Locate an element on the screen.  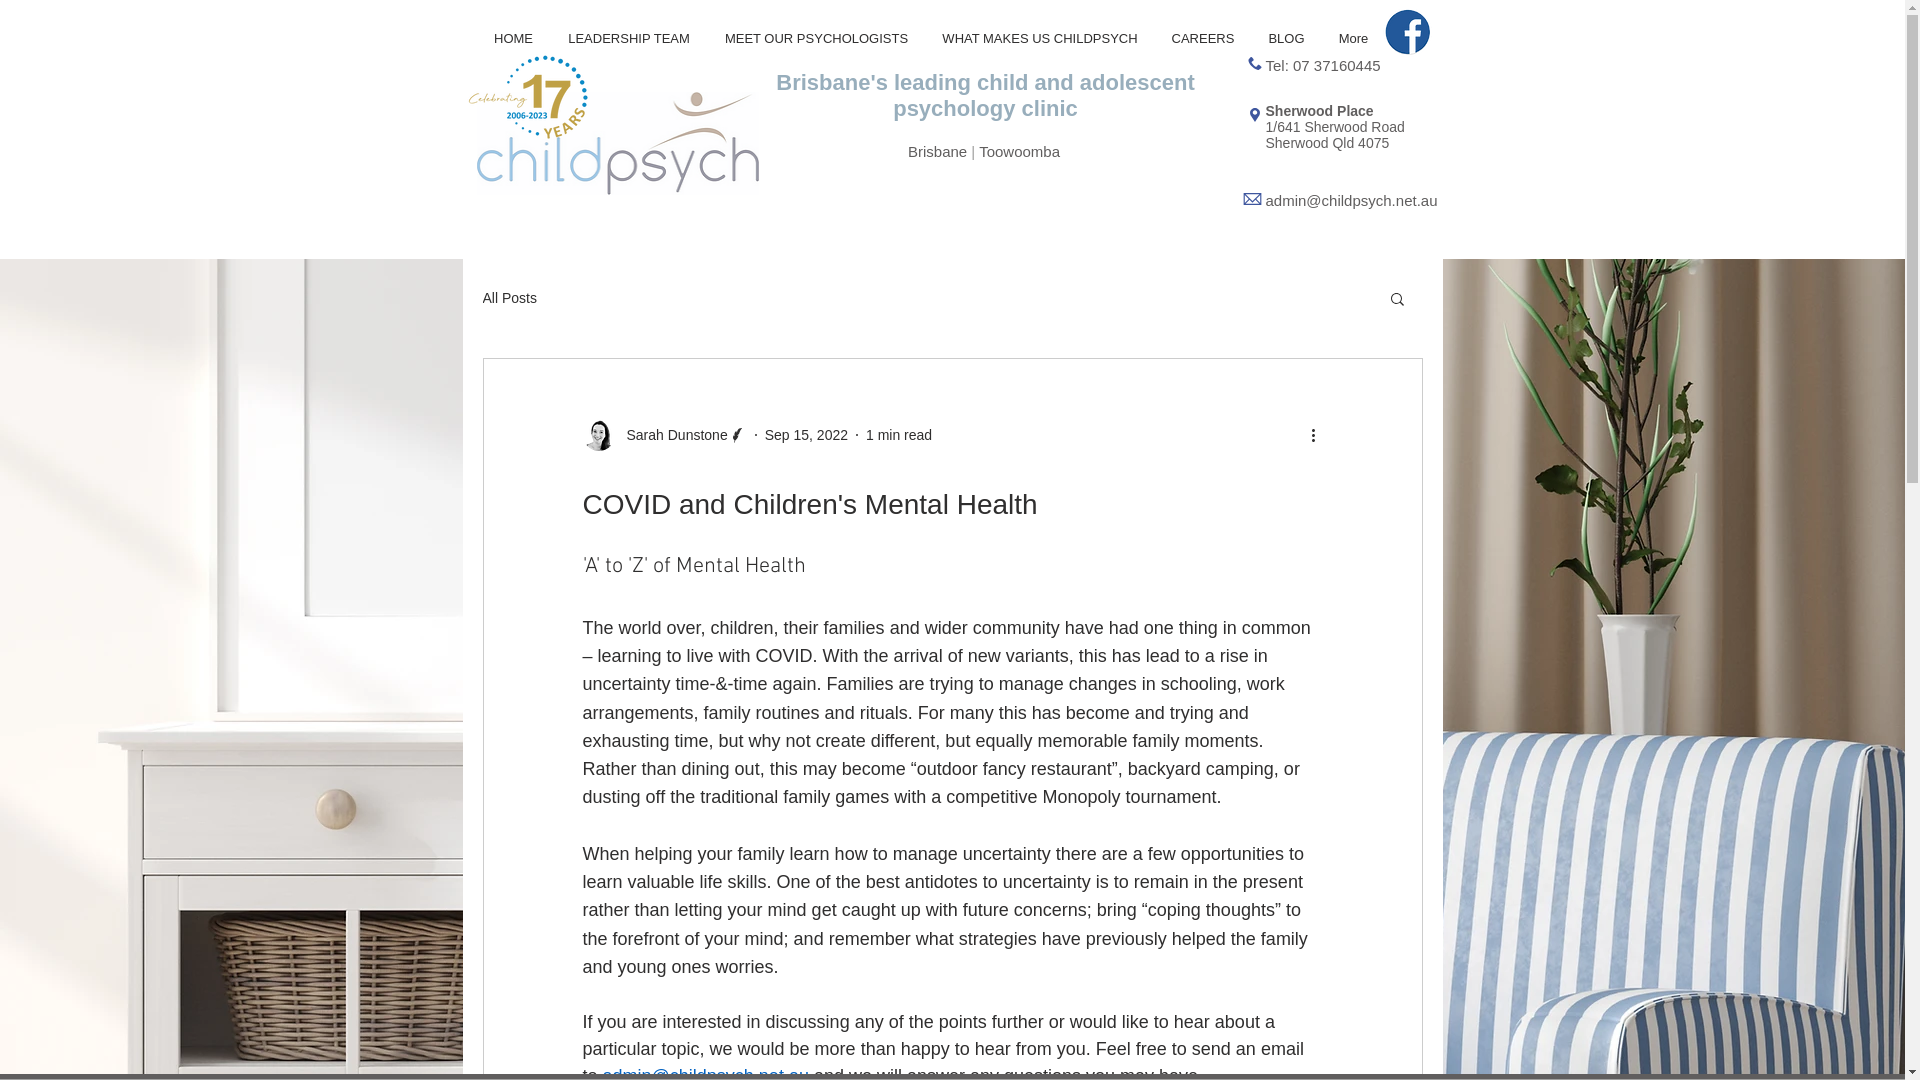
WHAT MAKES US CHILDPSYCH is located at coordinates (1040, 38).